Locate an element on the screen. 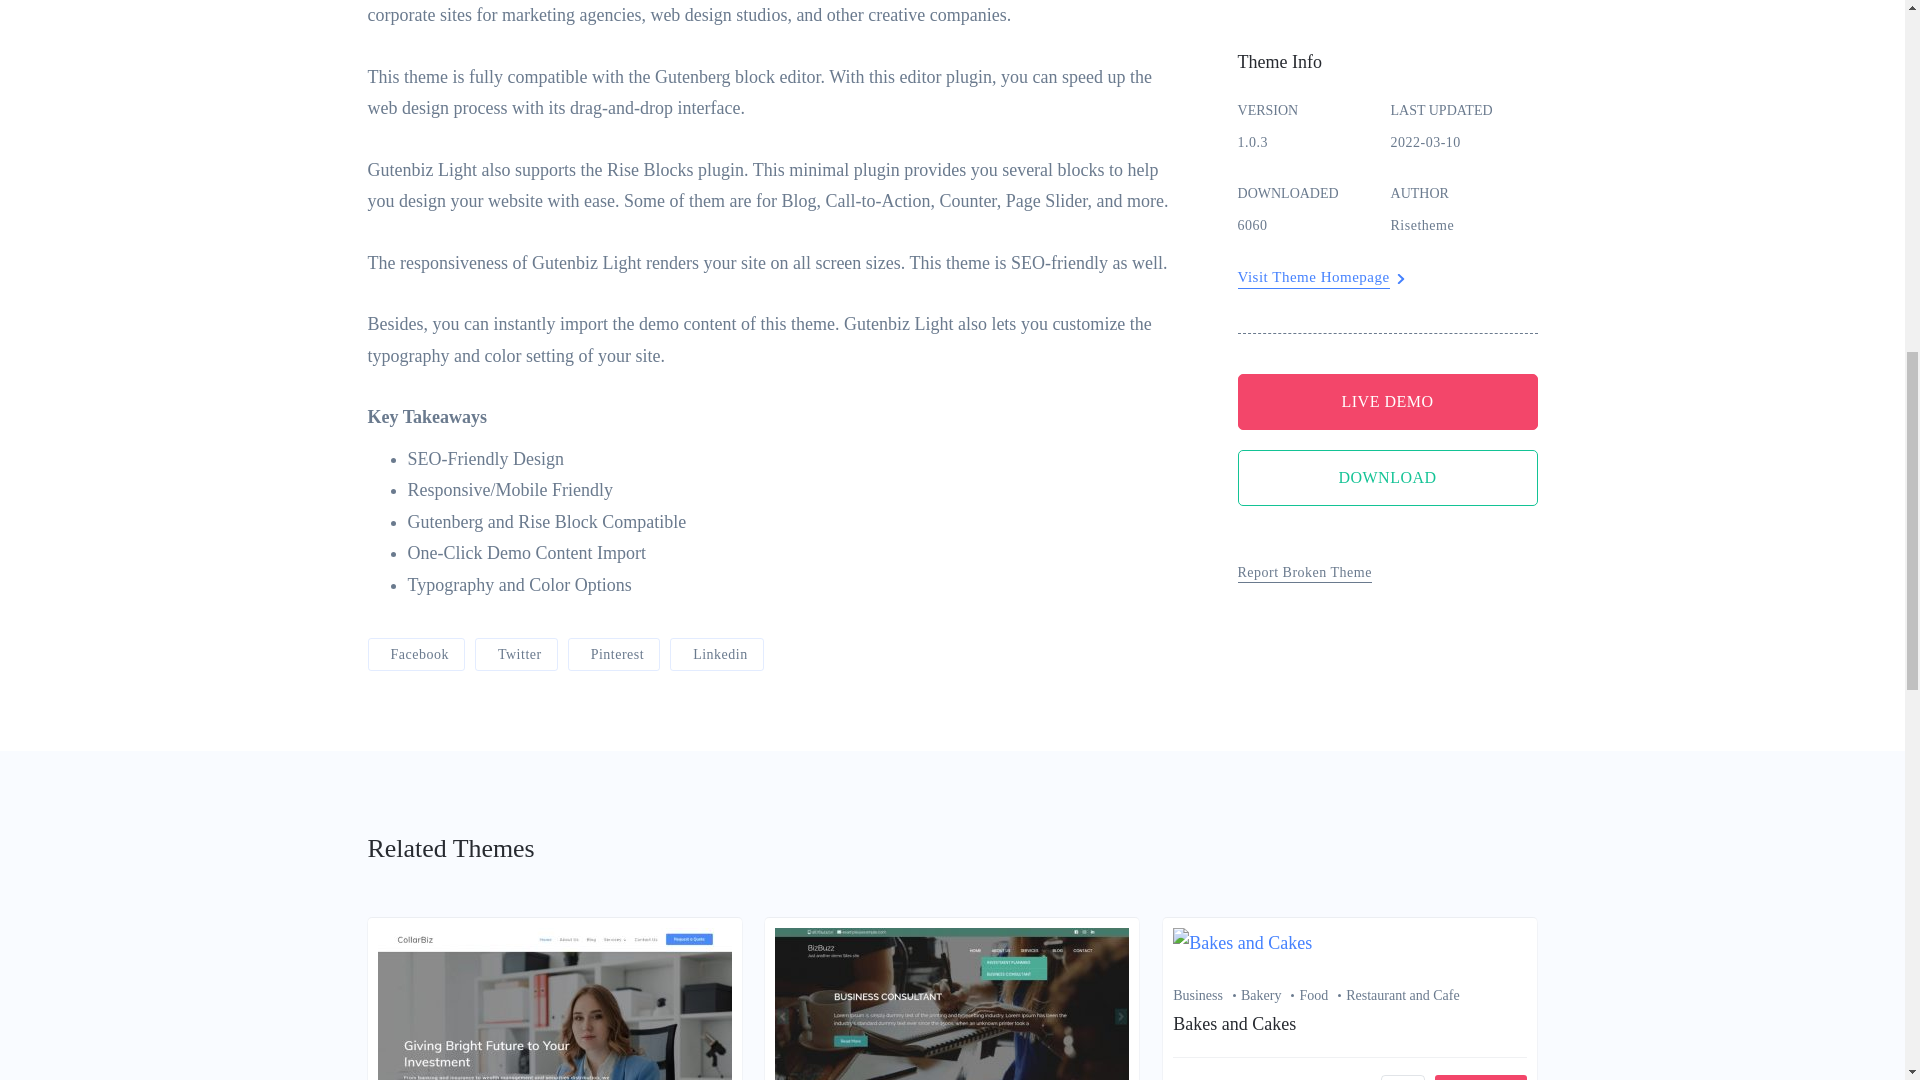 The image size is (1920, 1080). pinterest is located at coordinates (614, 654).